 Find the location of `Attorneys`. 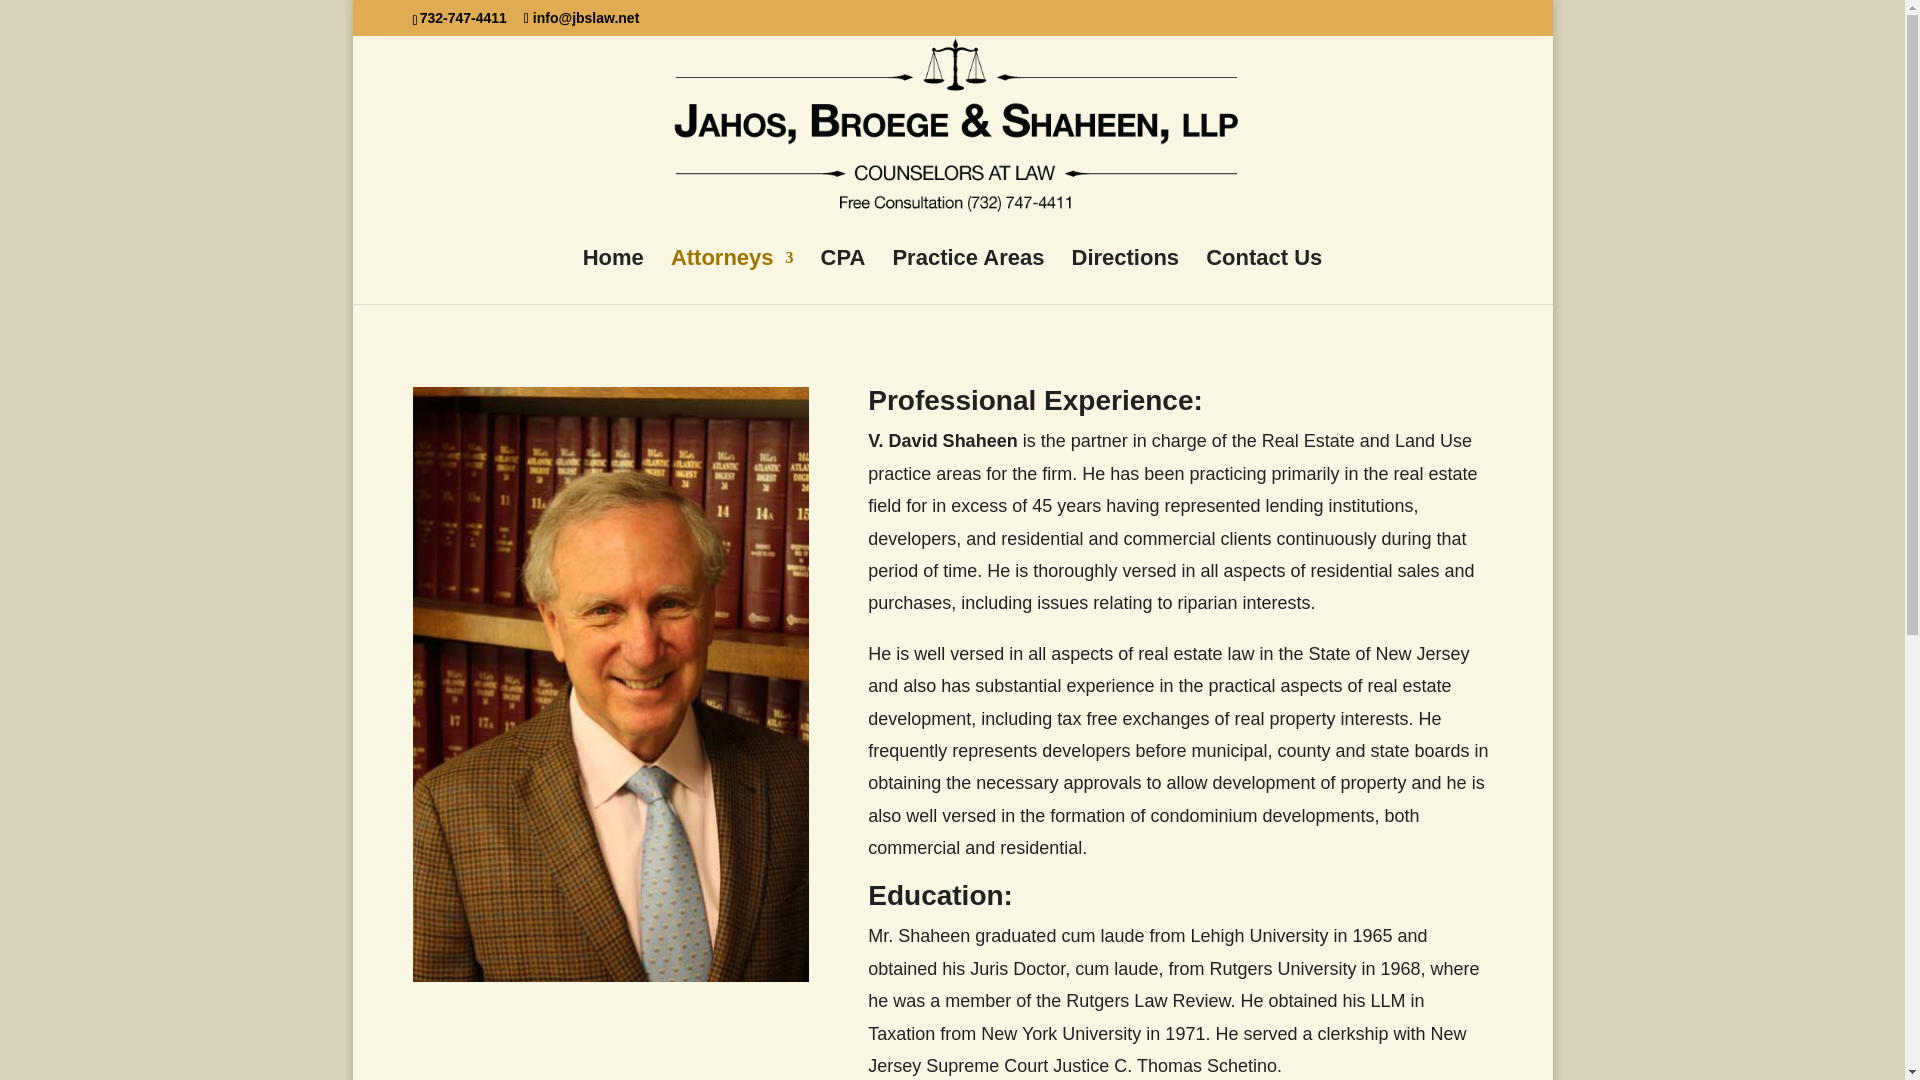

Attorneys is located at coordinates (732, 276).